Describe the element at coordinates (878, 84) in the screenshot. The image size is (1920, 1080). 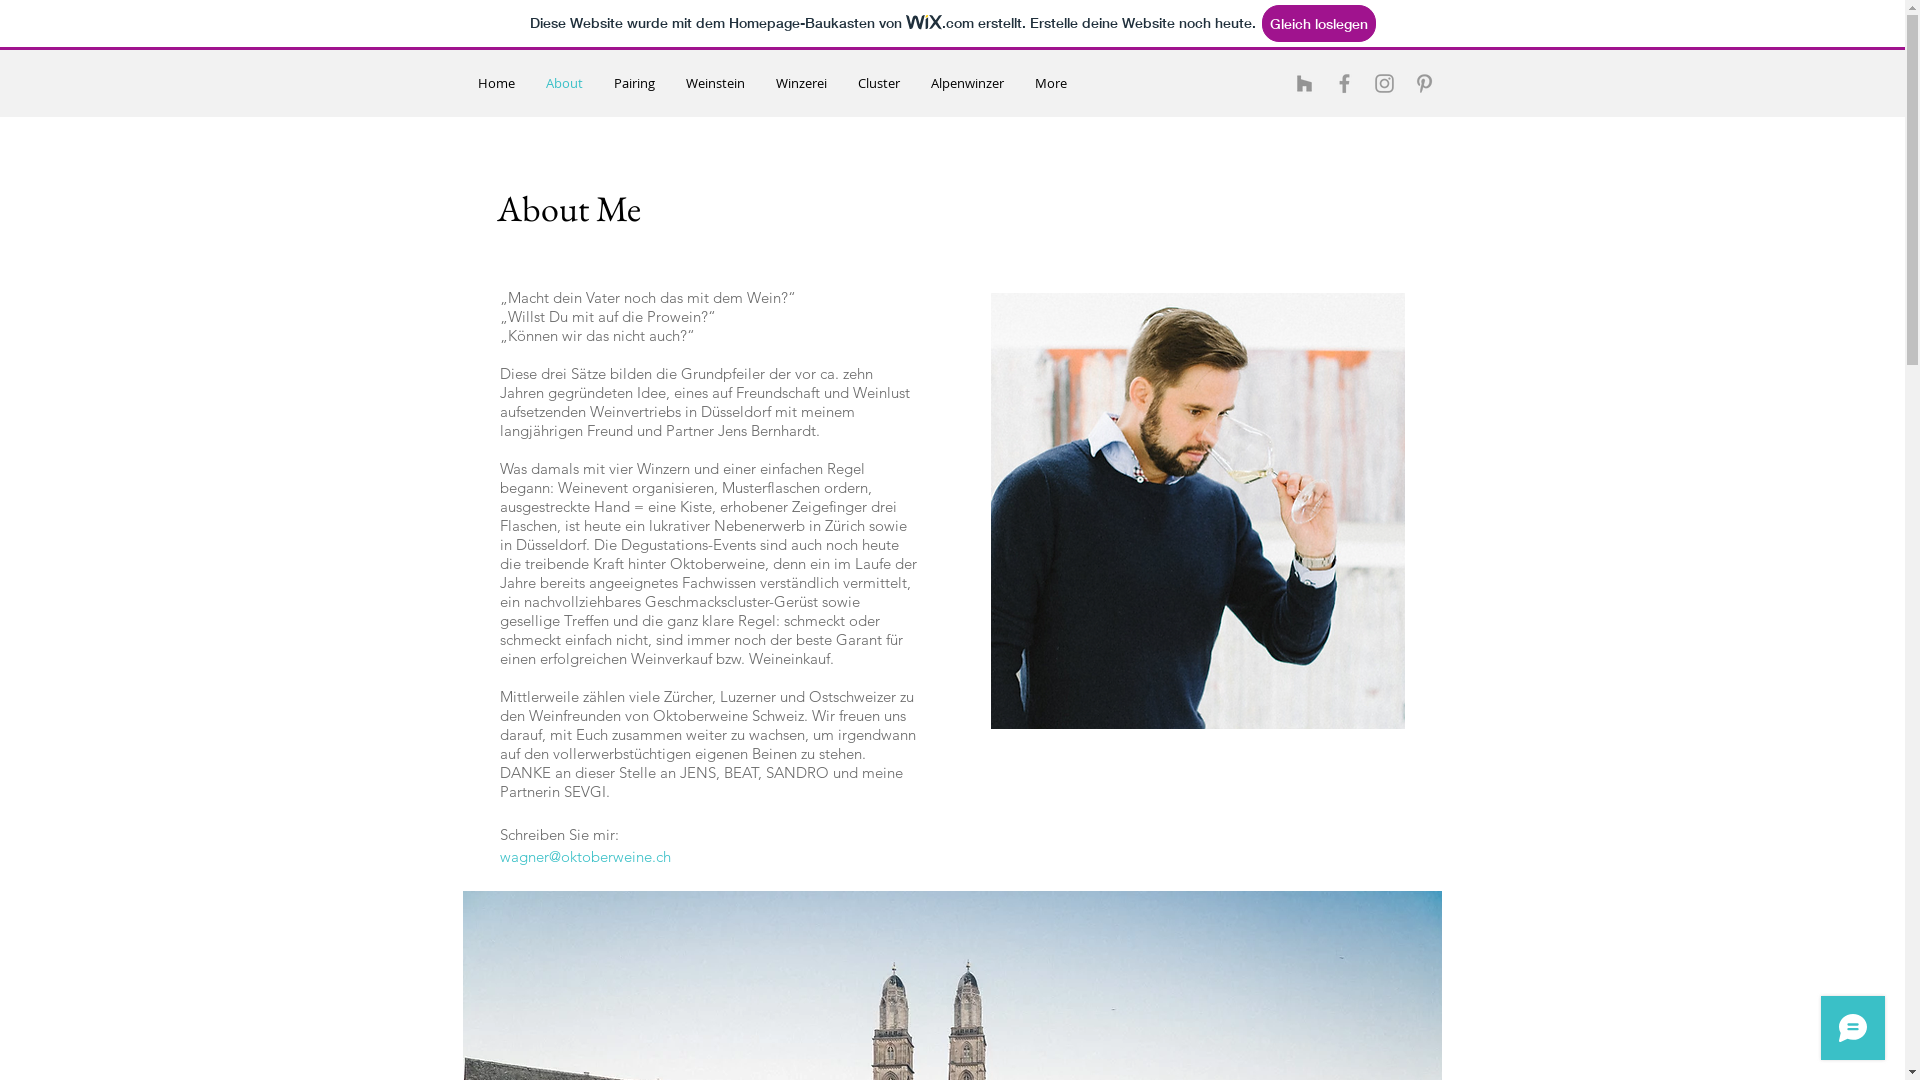
I see `Cluster` at that location.